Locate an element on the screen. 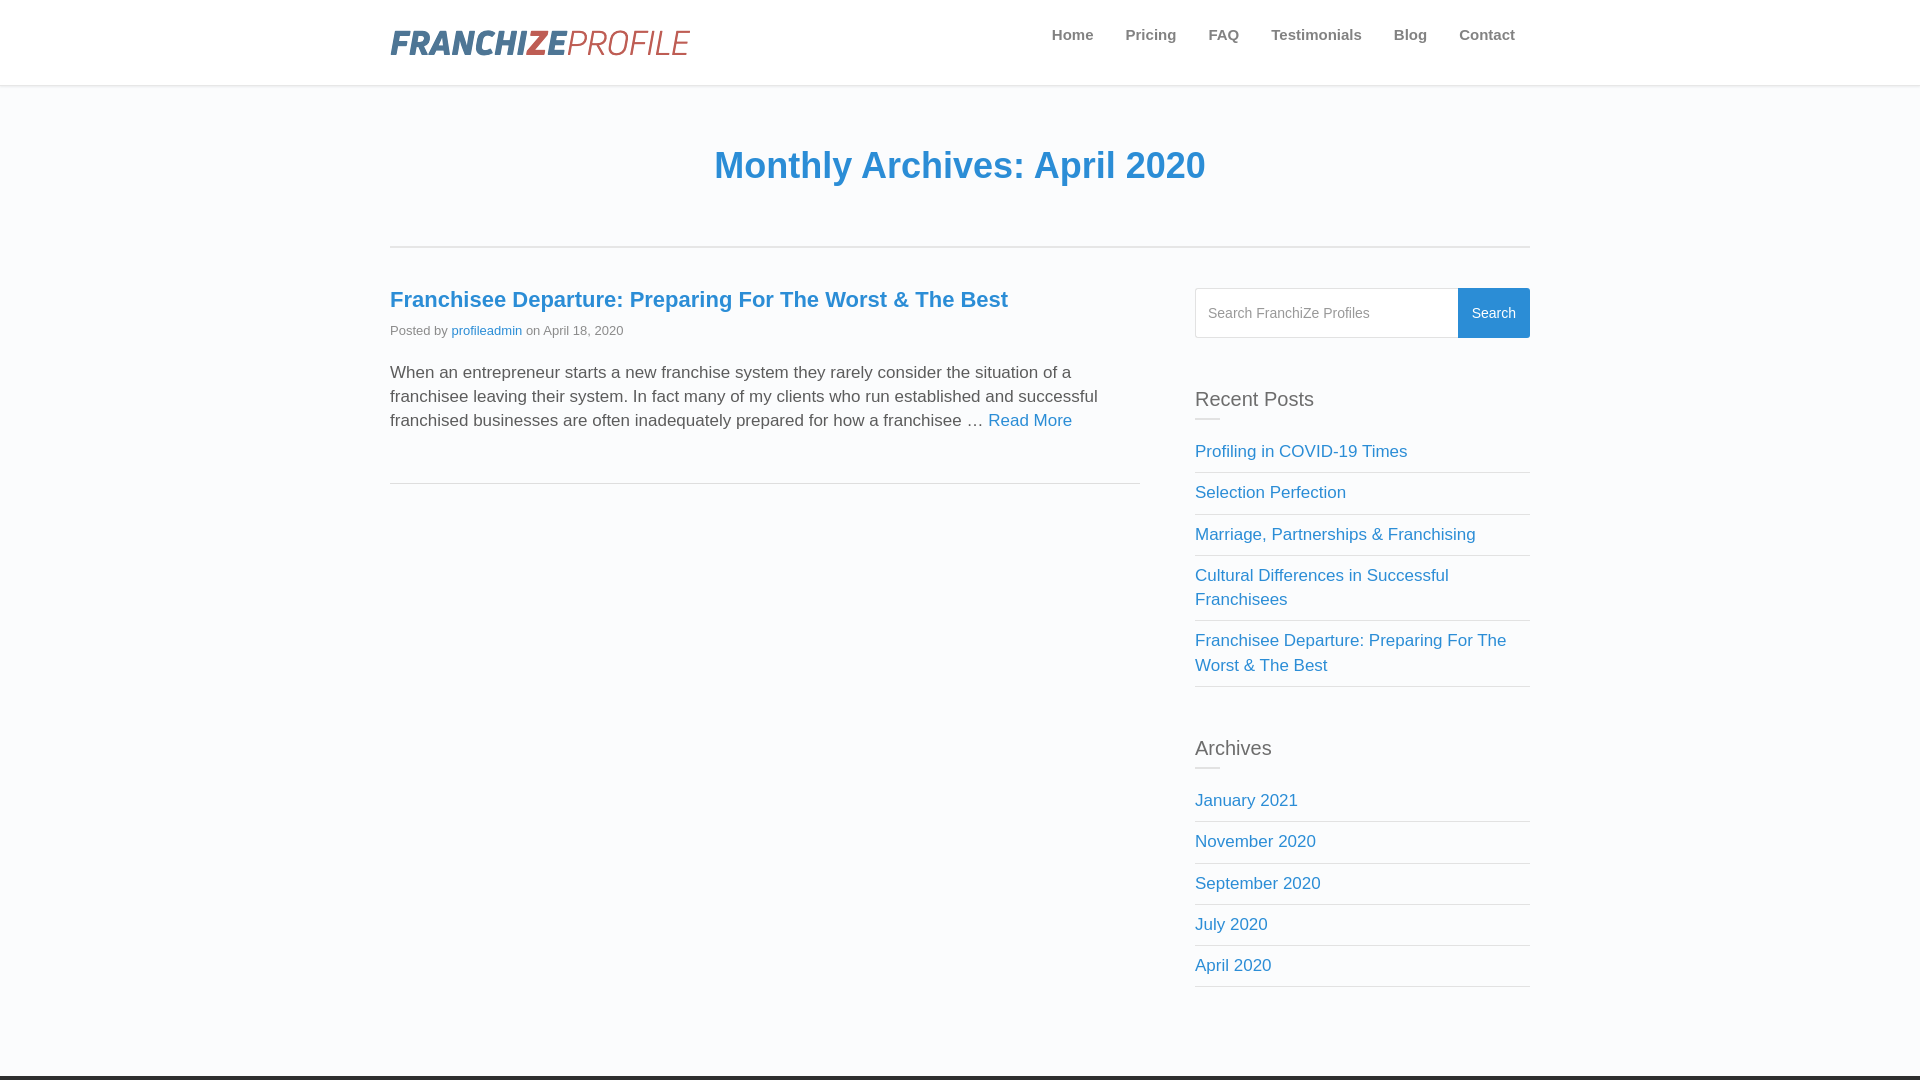 This screenshot has width=1920, height=1080. April 2020 is located at coordinates (1234, 966).